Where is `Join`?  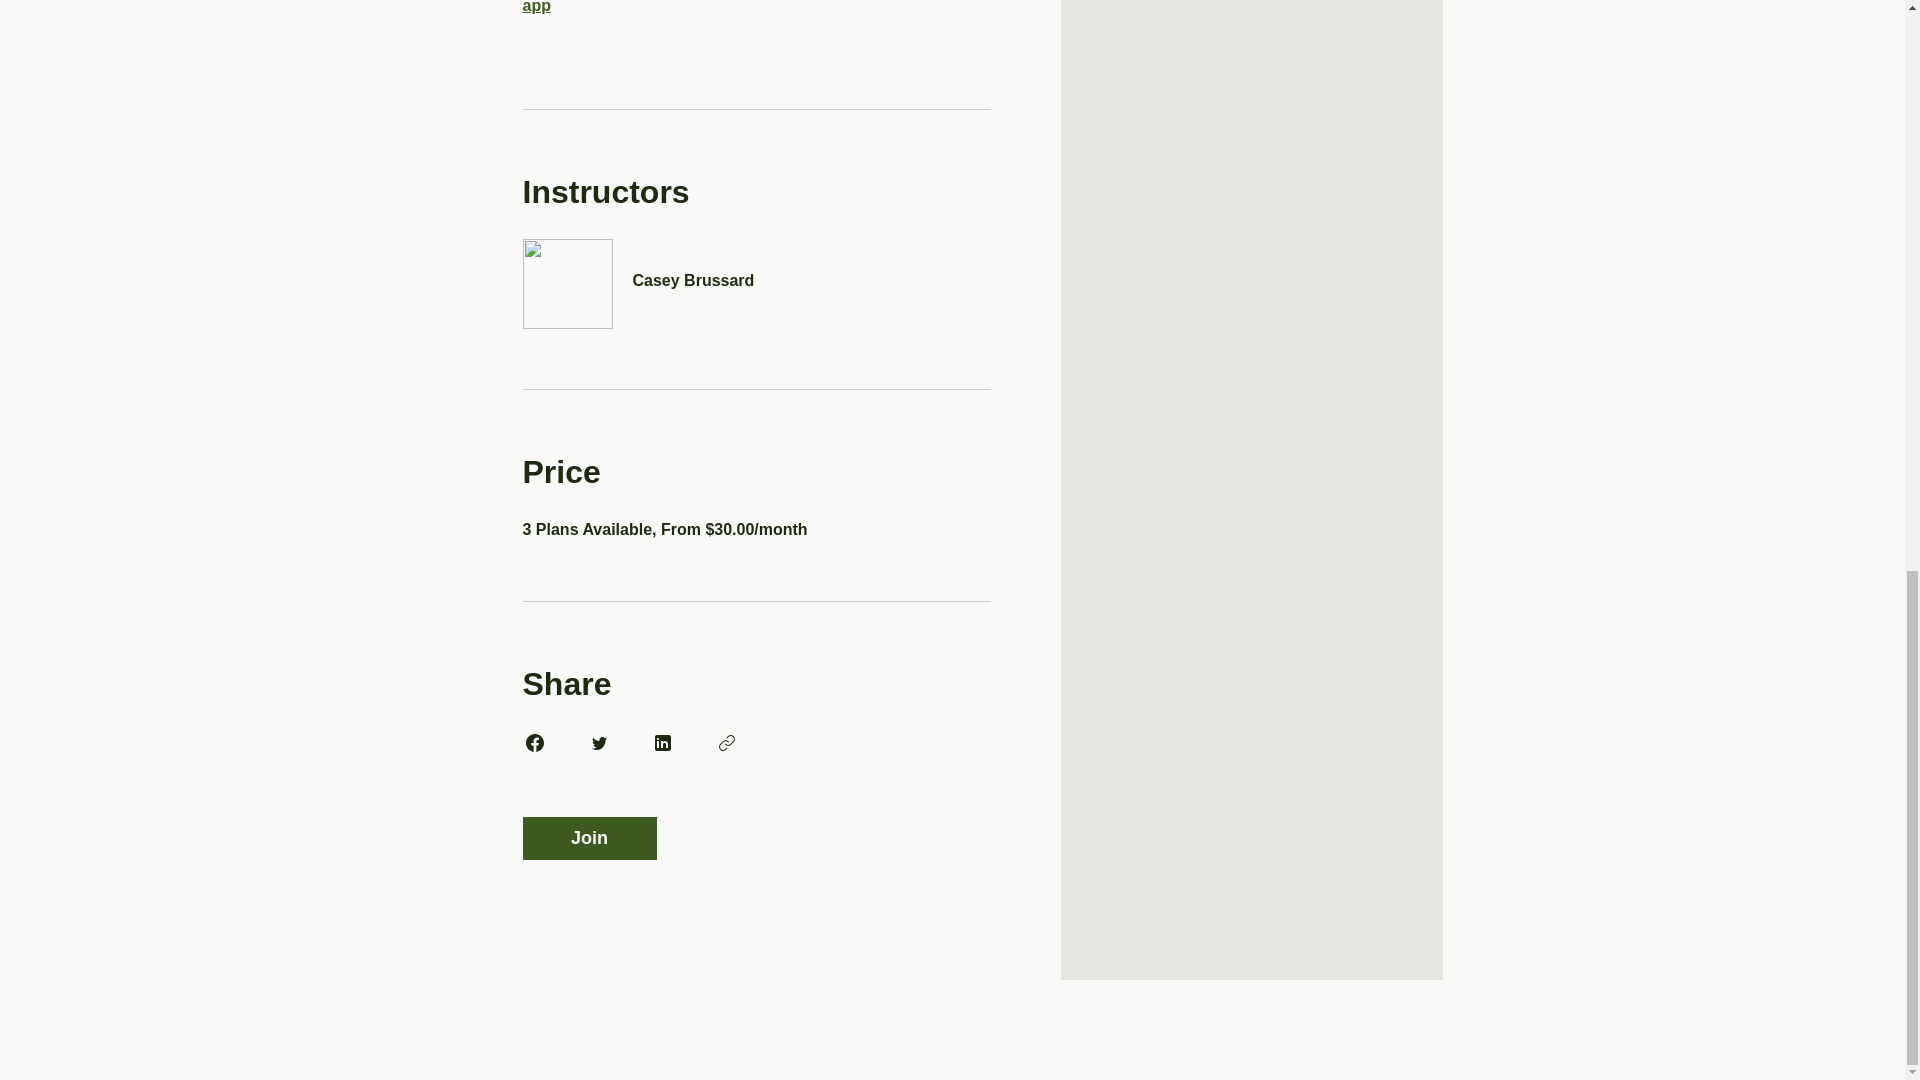
Join is located at coordinates (589, 838).